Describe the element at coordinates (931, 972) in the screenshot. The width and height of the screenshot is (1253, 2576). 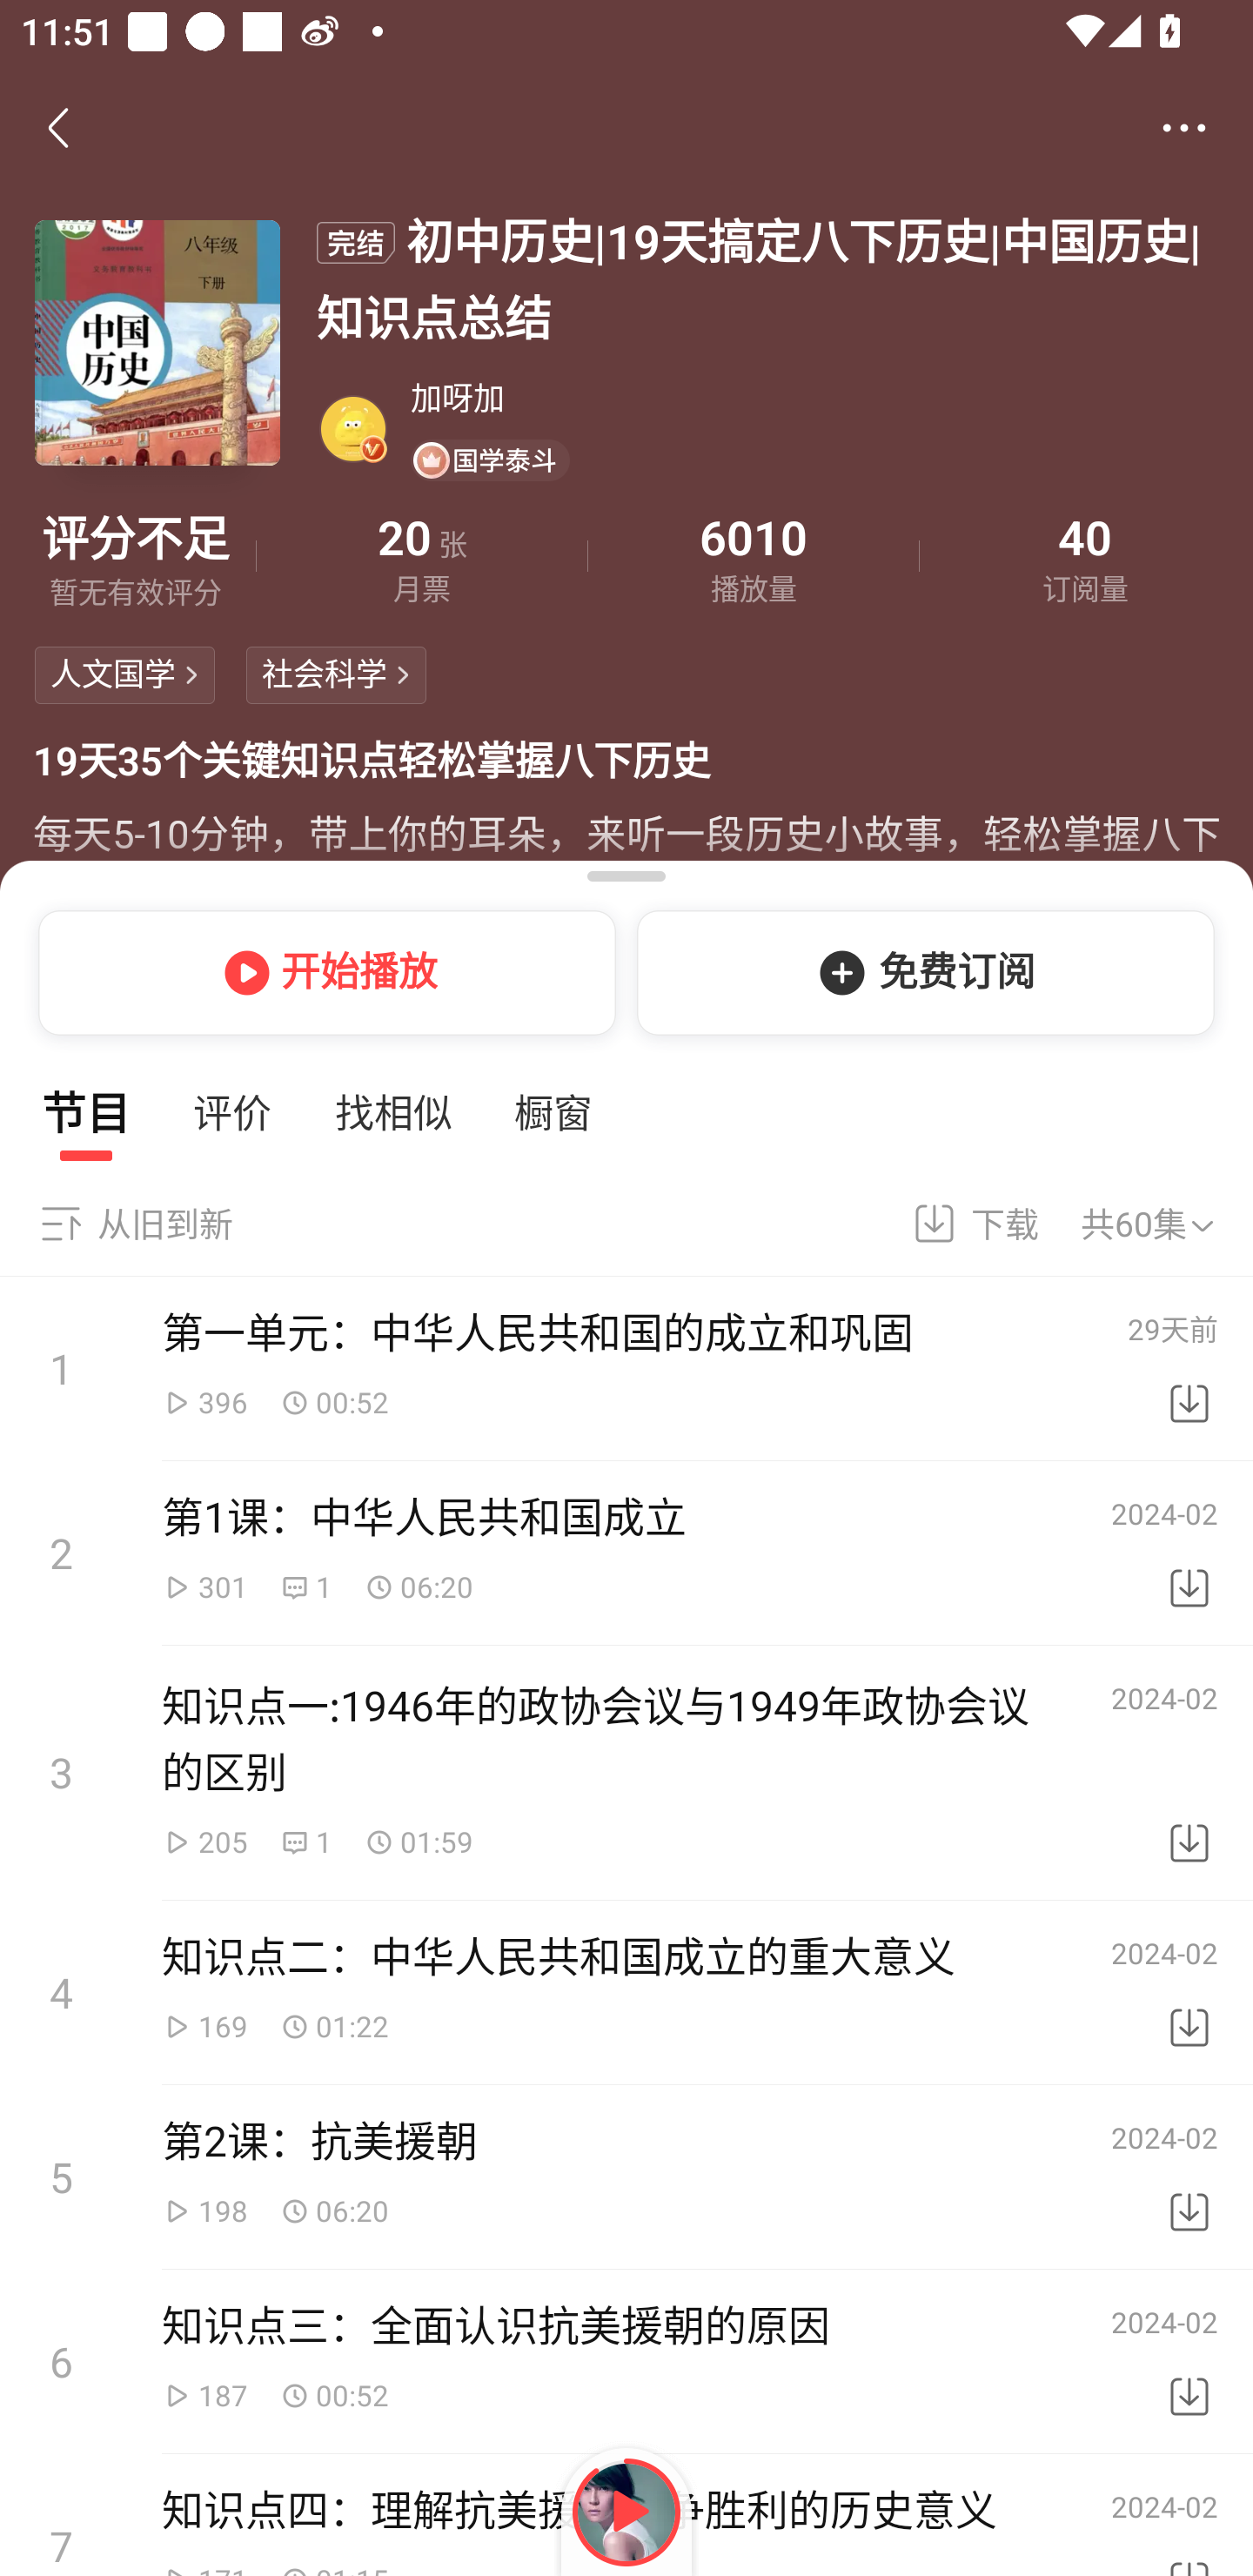
I see `免费订阅` at that location.